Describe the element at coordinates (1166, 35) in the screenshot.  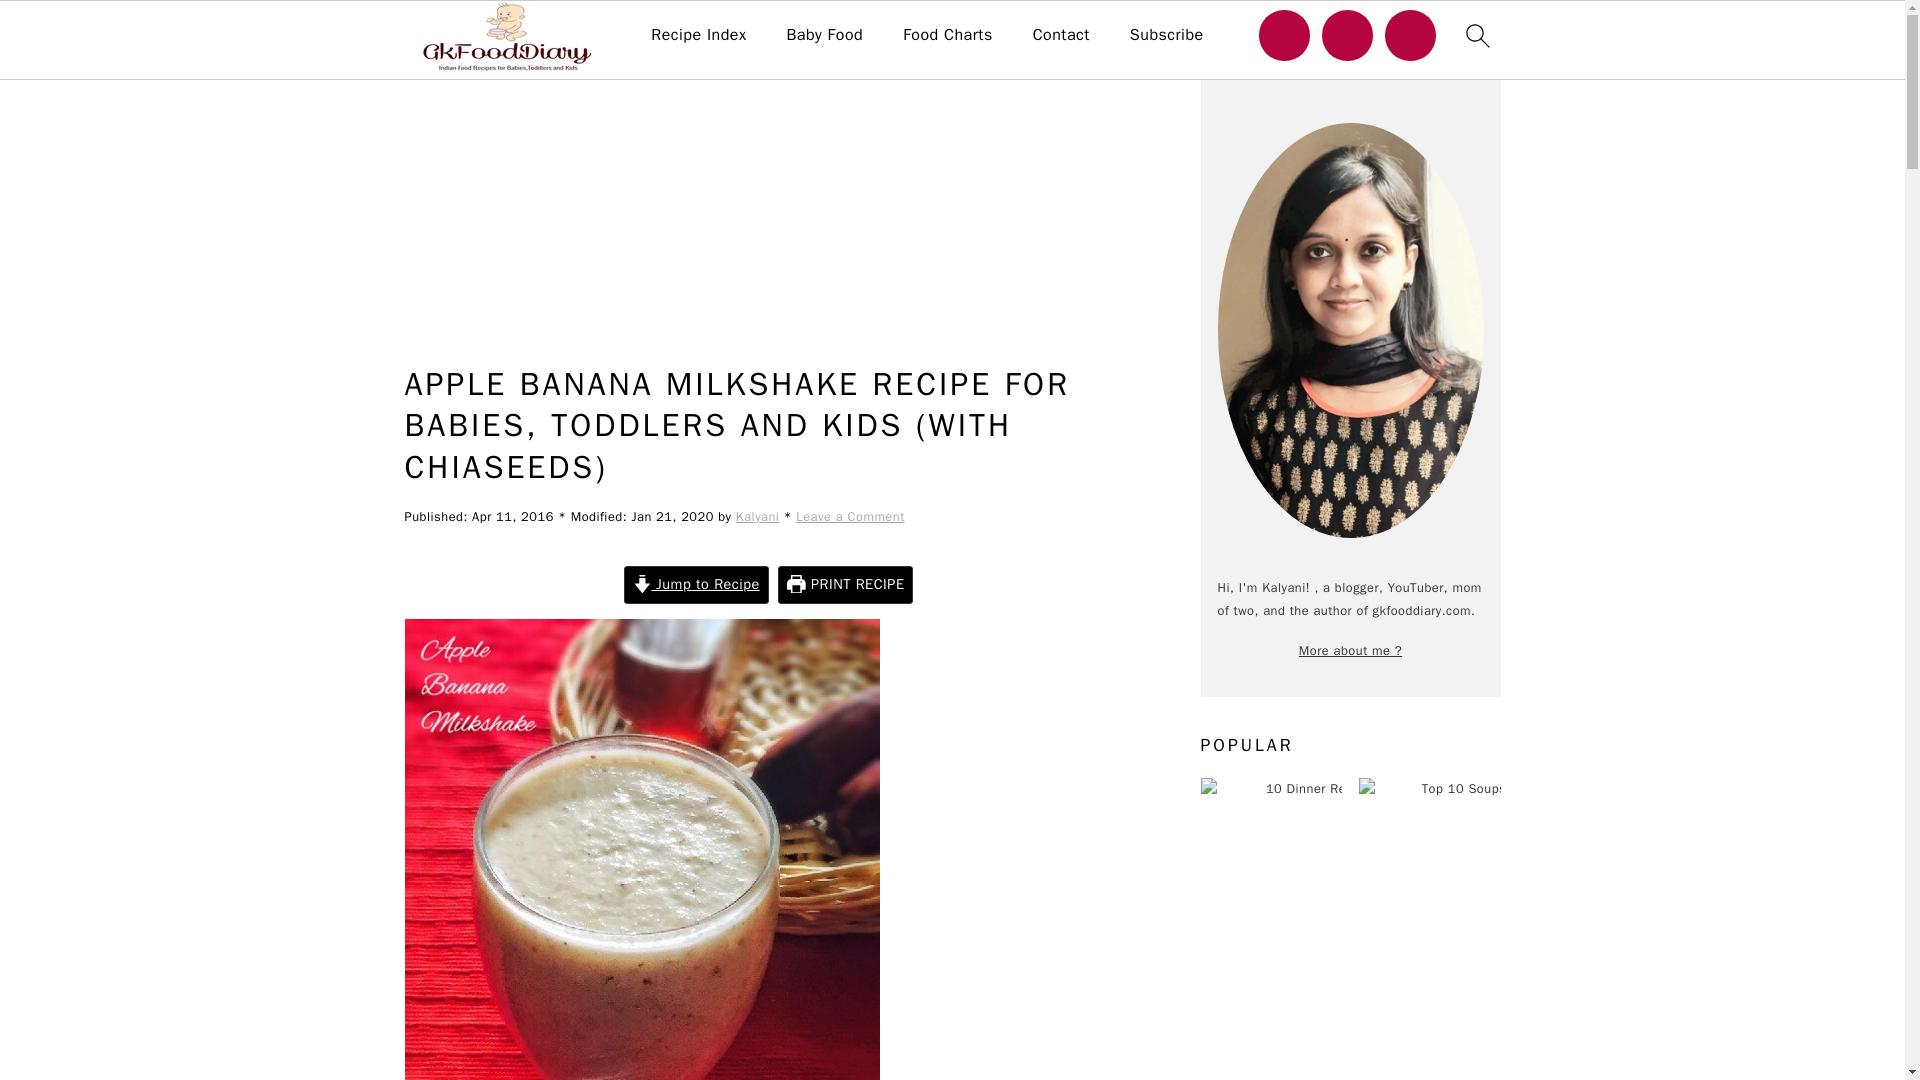
I see `Subscribe` at that location.